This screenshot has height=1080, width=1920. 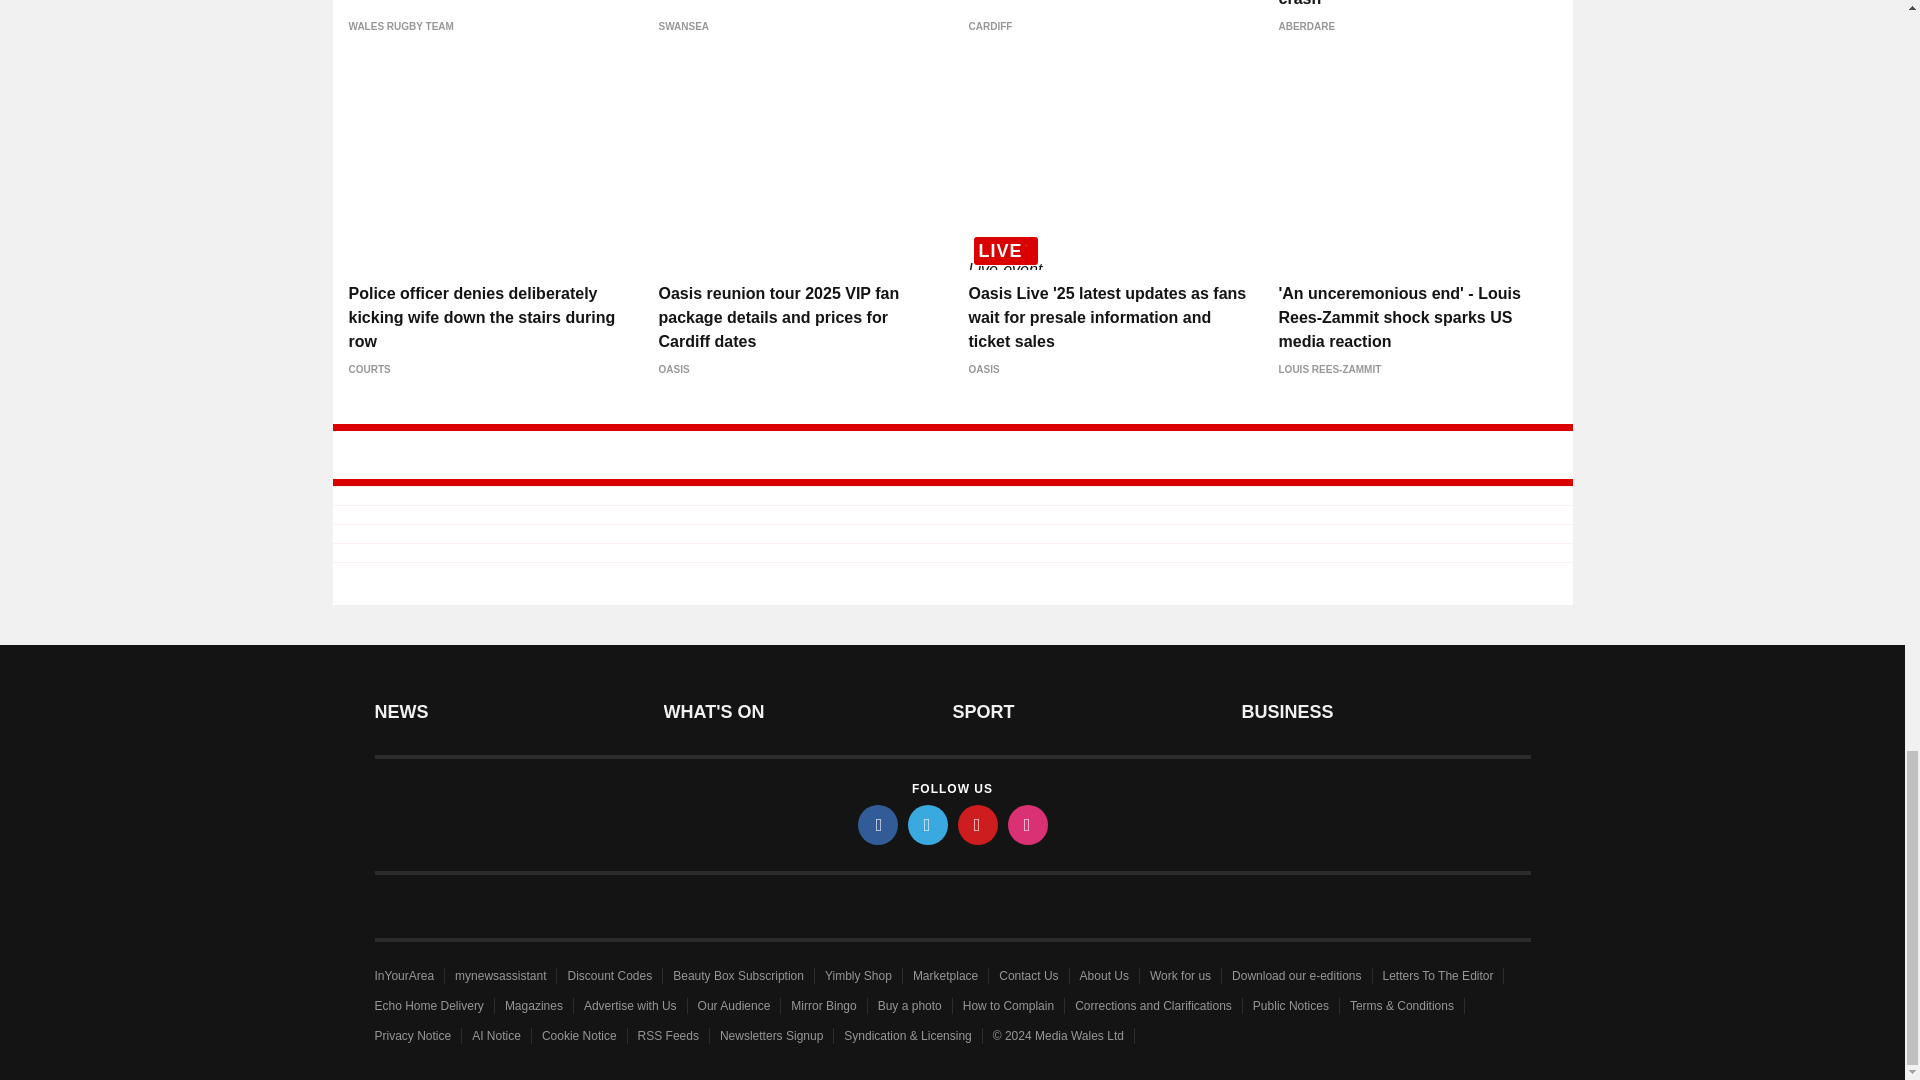 I want to click on twitter, so click(x=928, y=824).